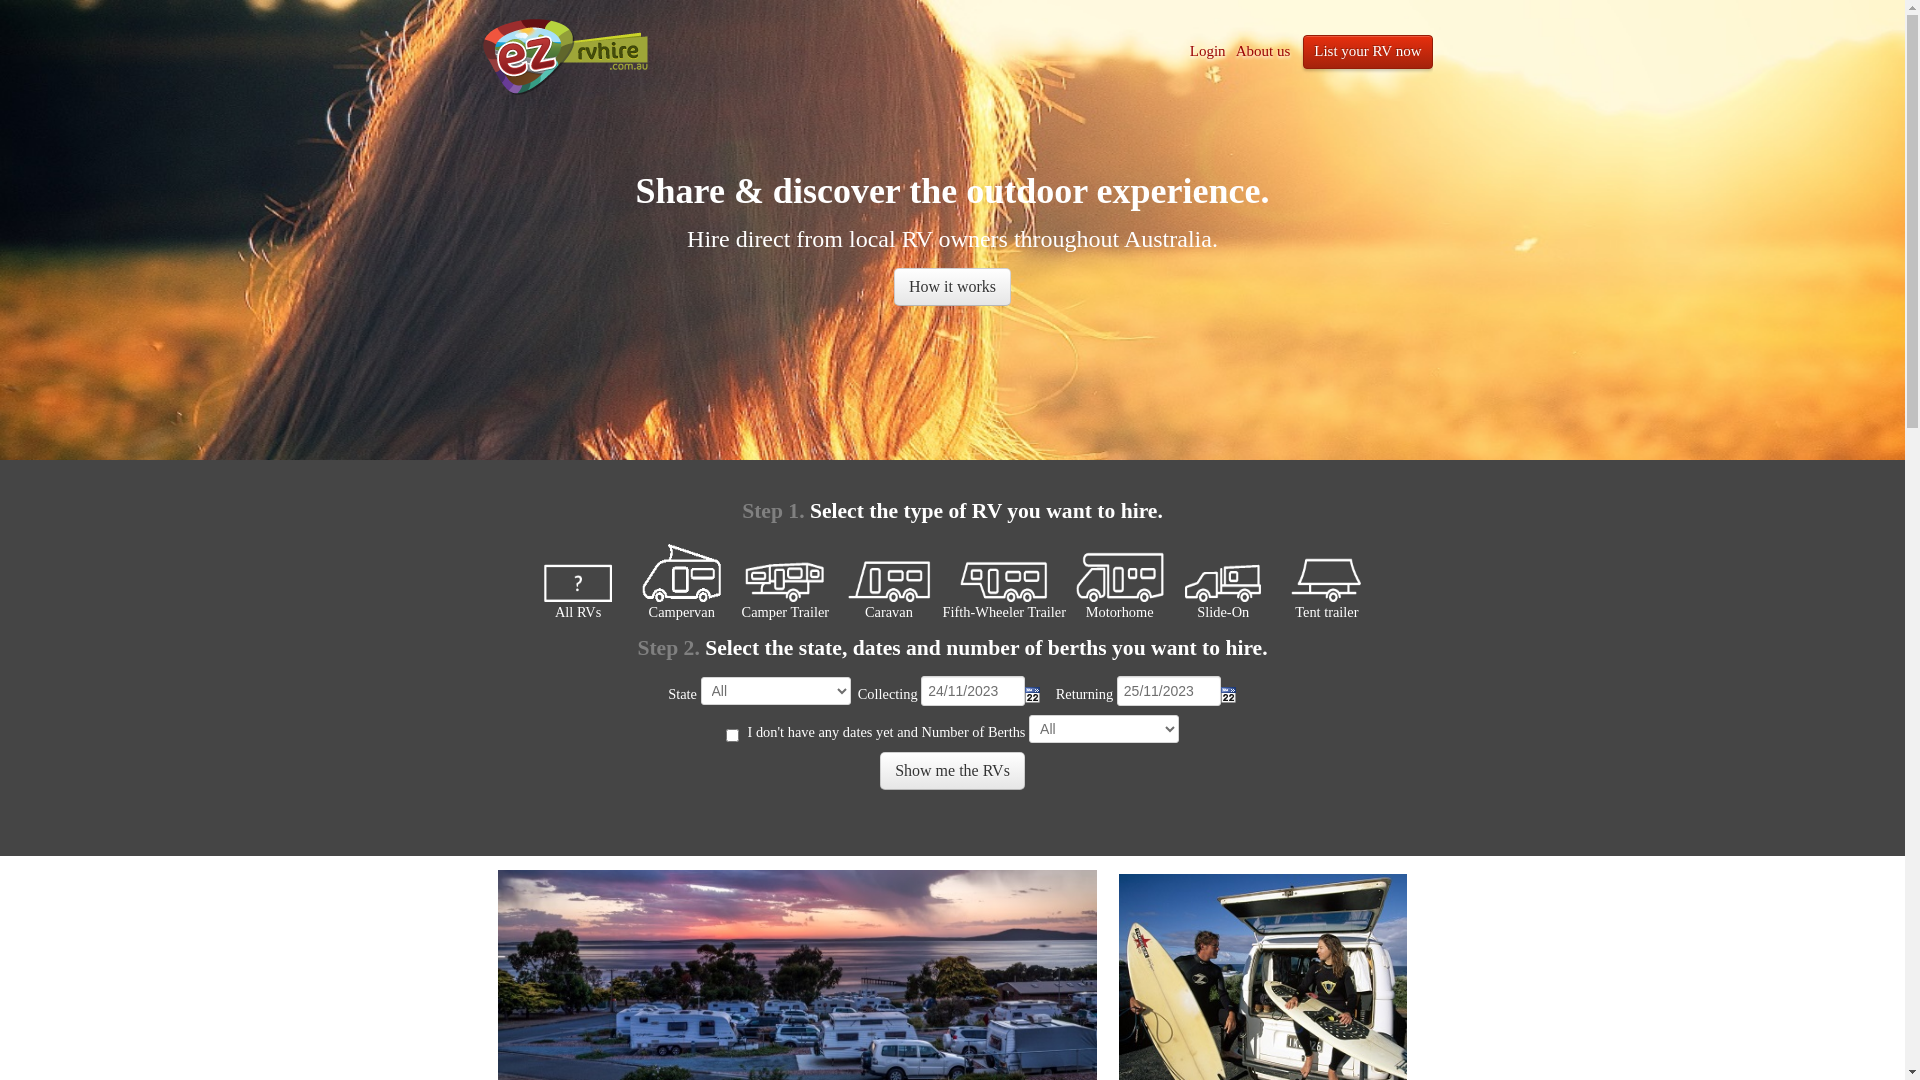 The image size is (1920, 1080). I want to click on List your RV now, so click(1368, 52).